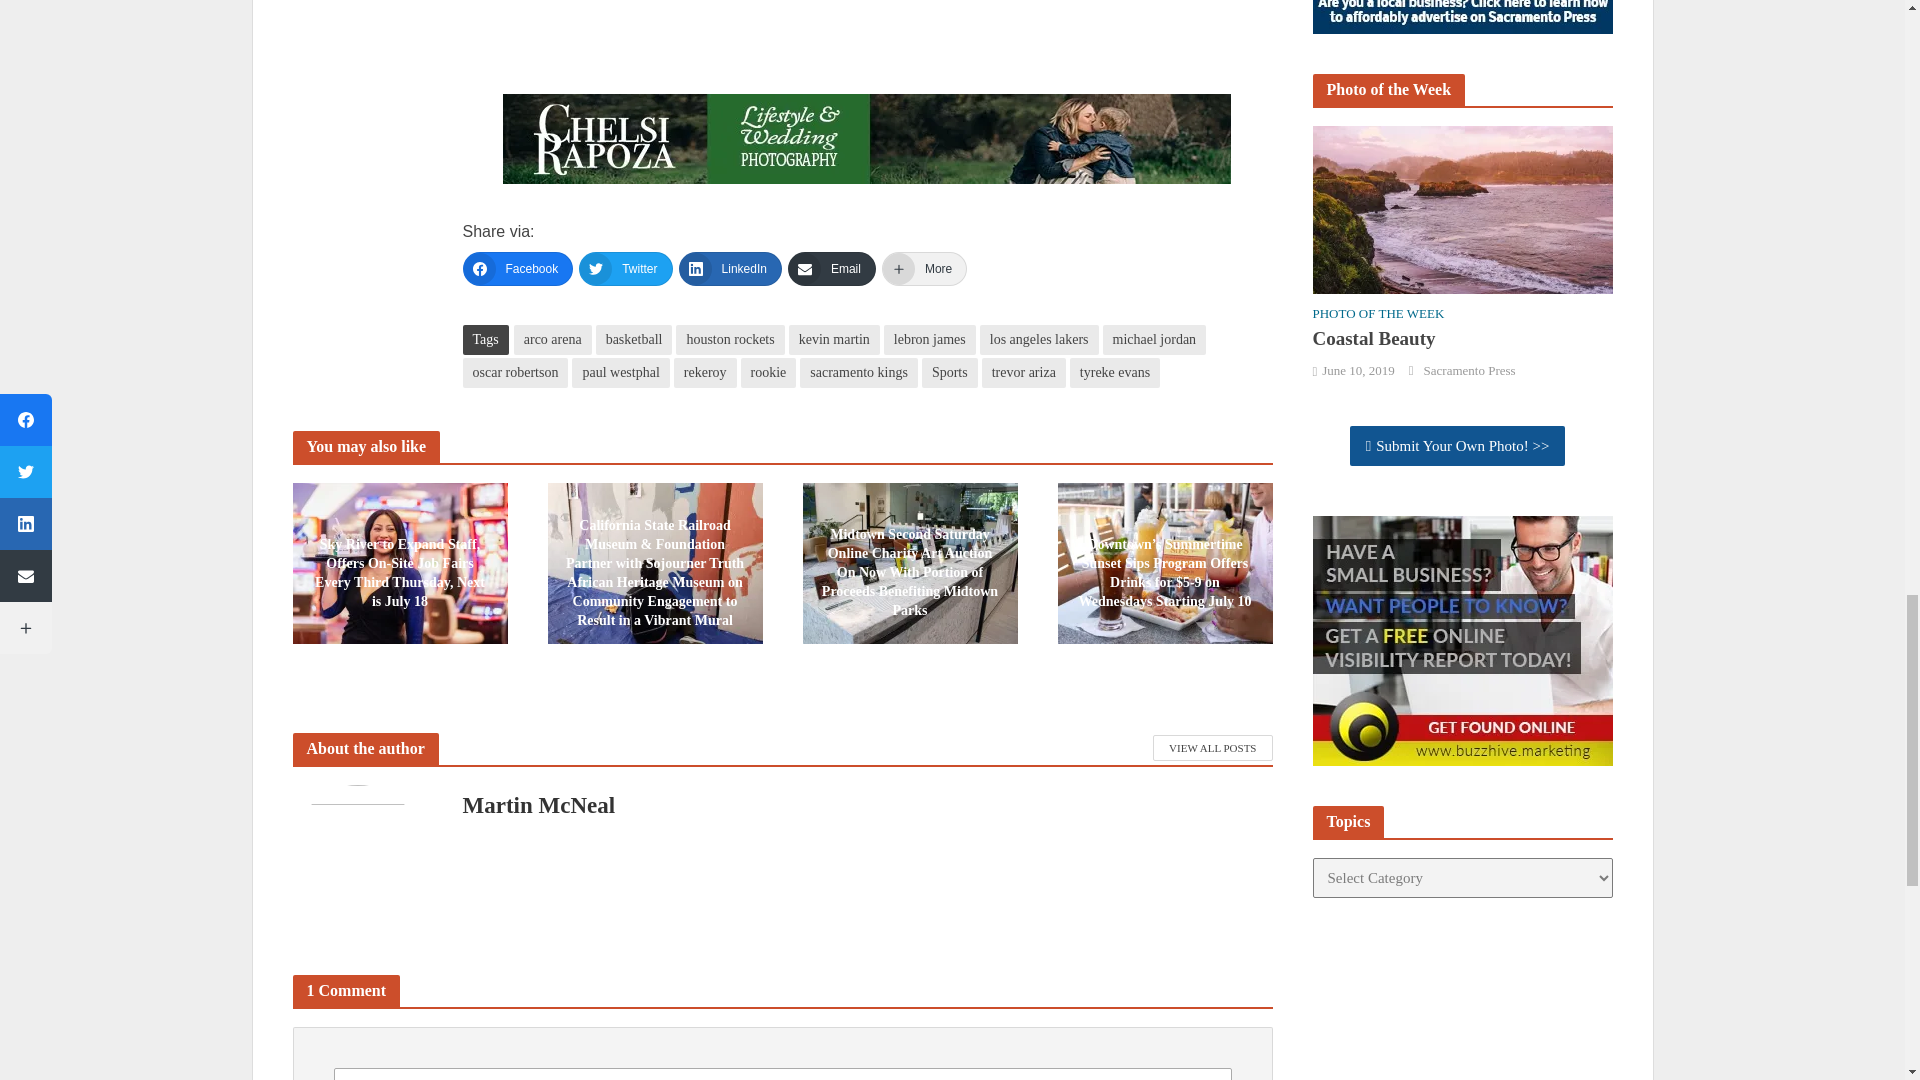  Describe the element at coordinates (1462, 208) in the screenshot. I see `Coastal Beauty` at that location.